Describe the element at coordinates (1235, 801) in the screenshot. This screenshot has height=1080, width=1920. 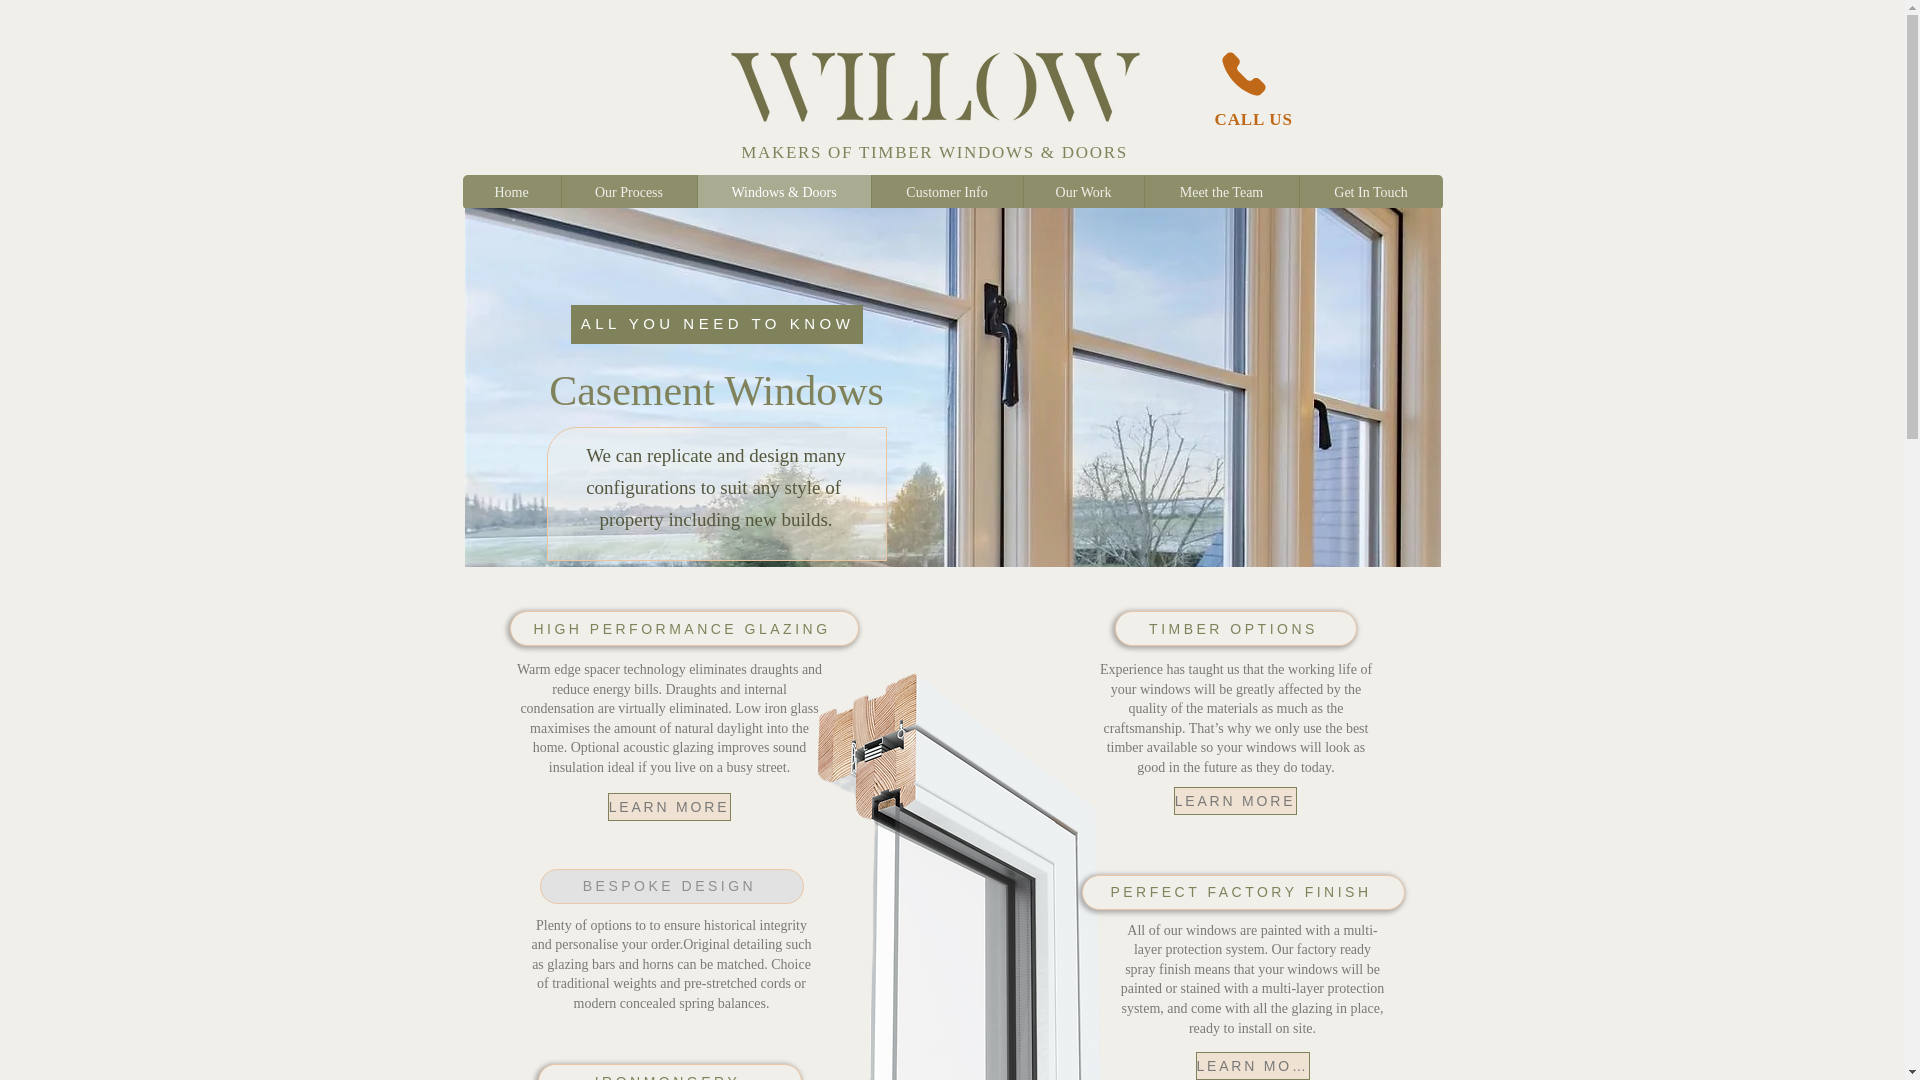
I see `LEARN MORE` at that location.